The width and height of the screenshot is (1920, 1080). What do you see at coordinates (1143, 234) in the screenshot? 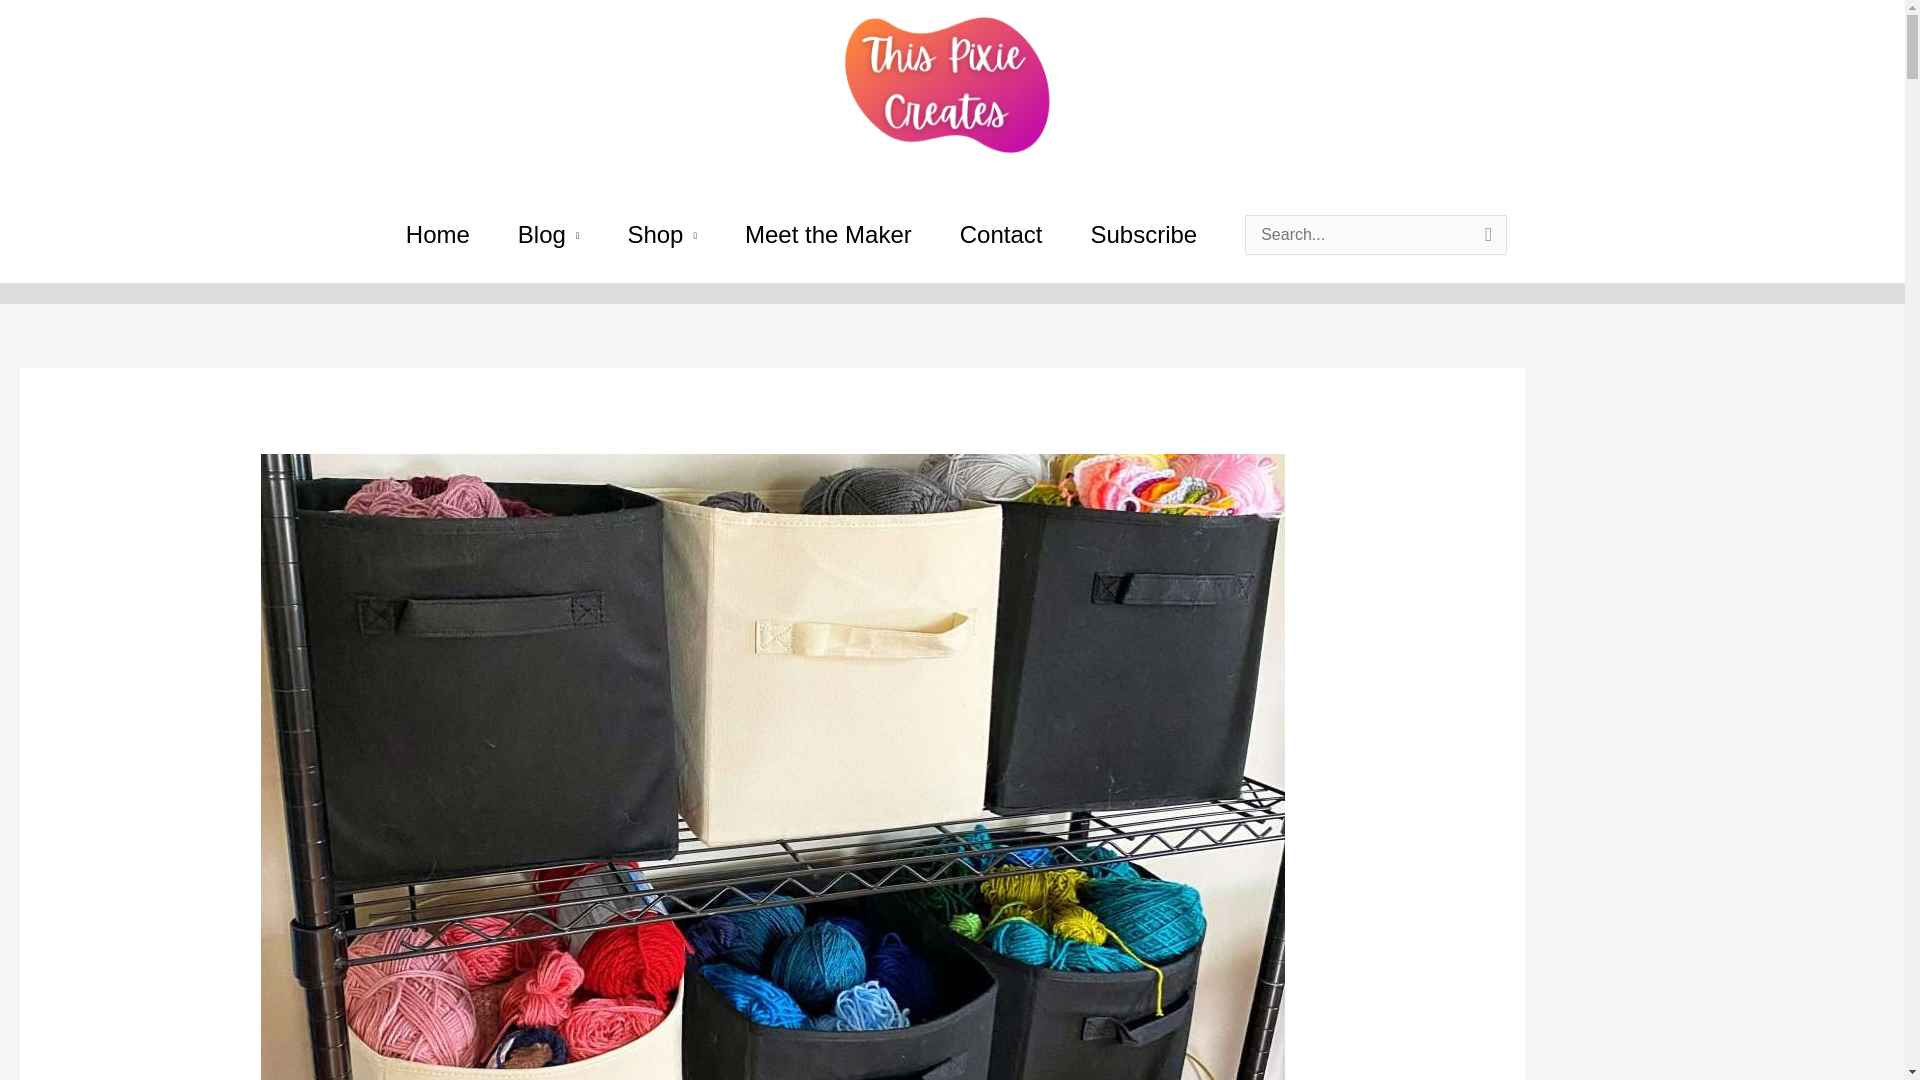
I see `Subscribe` at bounding box center [1143, 234].